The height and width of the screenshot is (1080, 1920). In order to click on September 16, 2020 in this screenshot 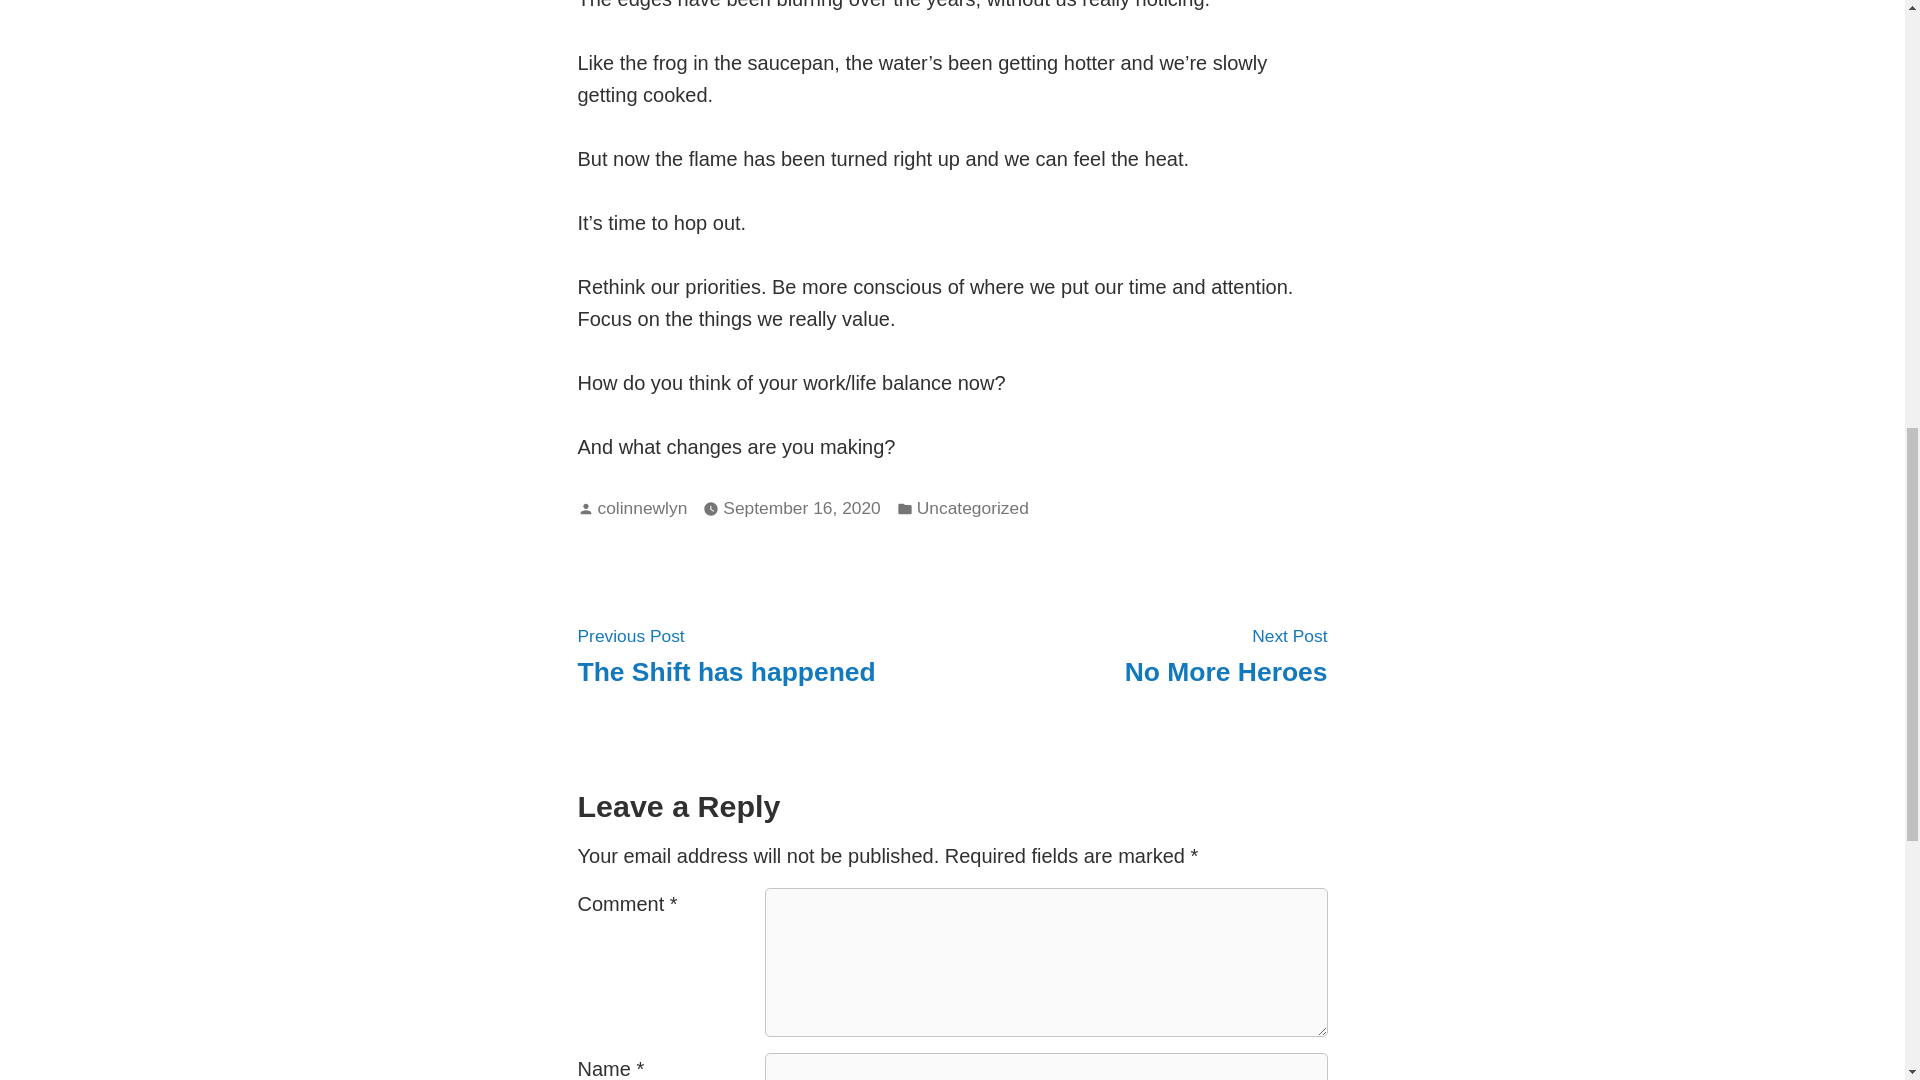, I will do `click(642, 508)`.